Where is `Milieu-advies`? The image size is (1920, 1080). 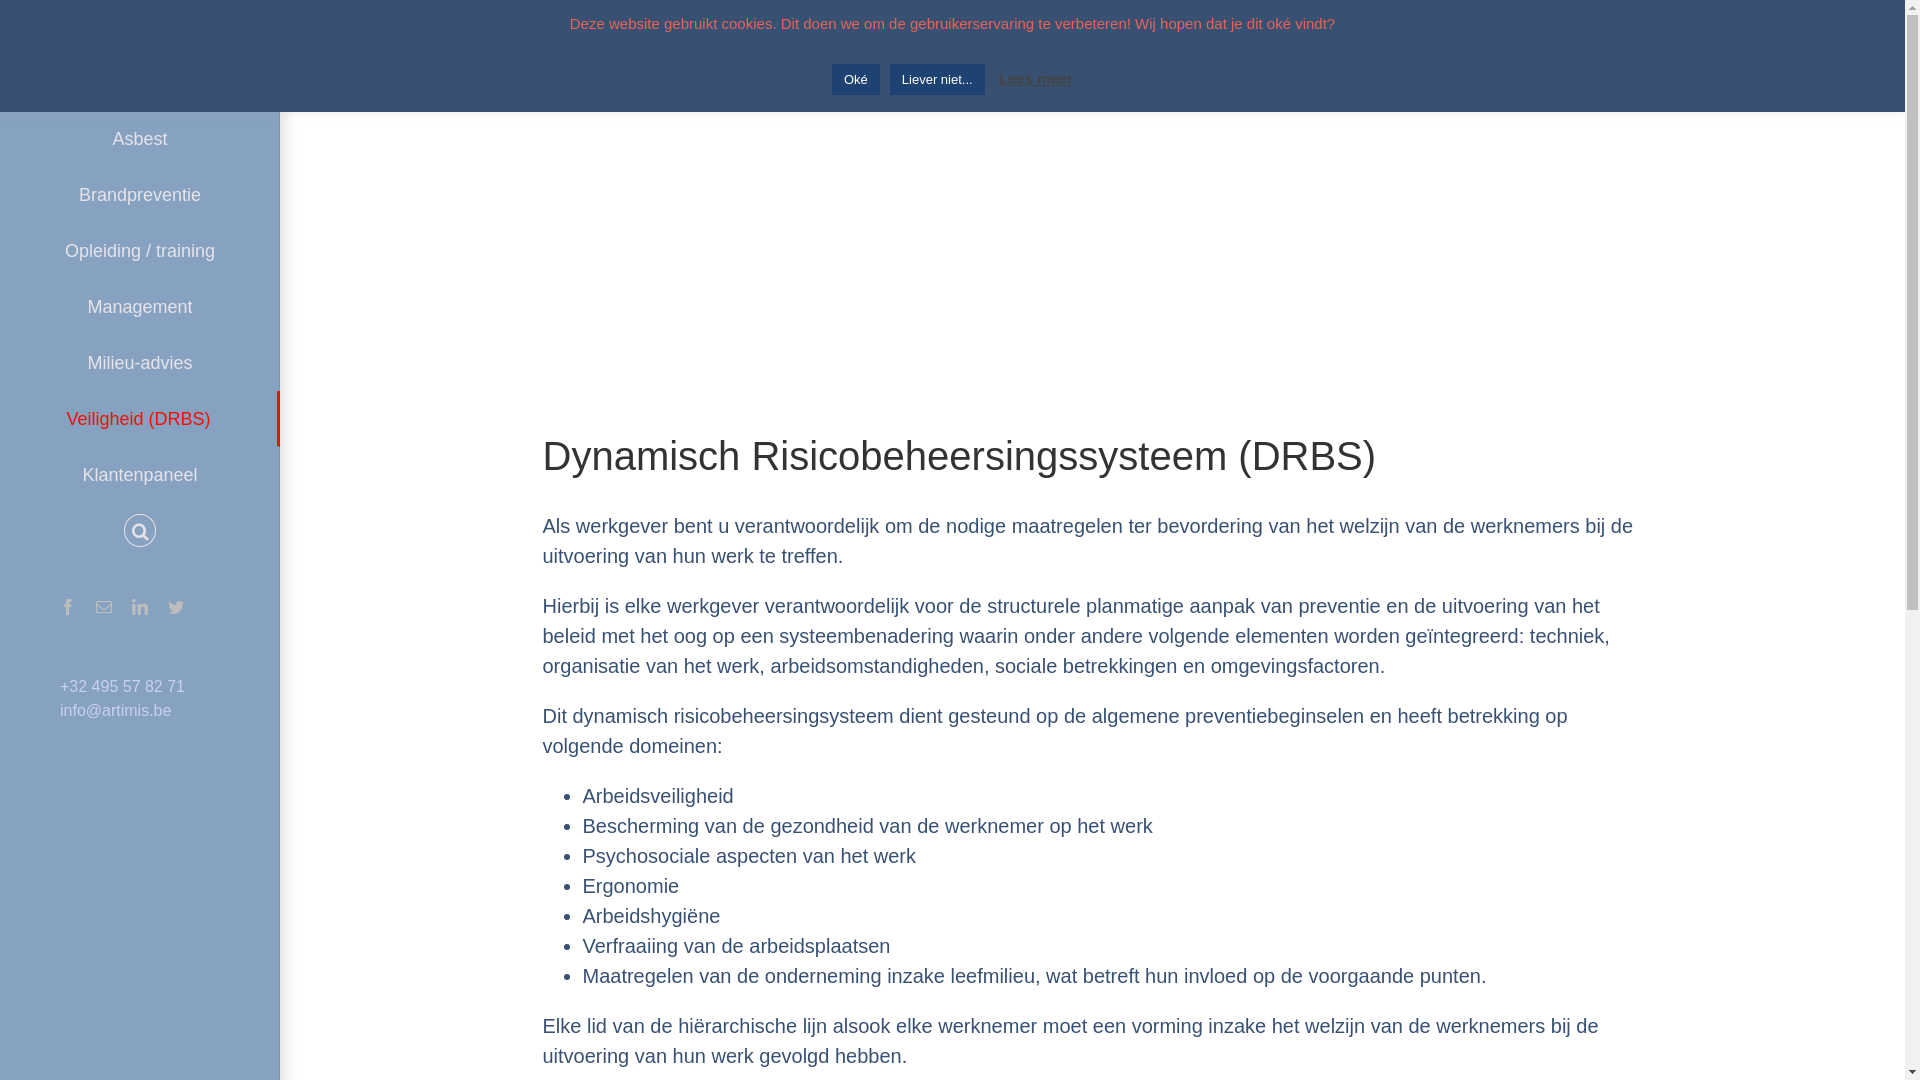
Milieu-advies is located at coordinates (140, 363).